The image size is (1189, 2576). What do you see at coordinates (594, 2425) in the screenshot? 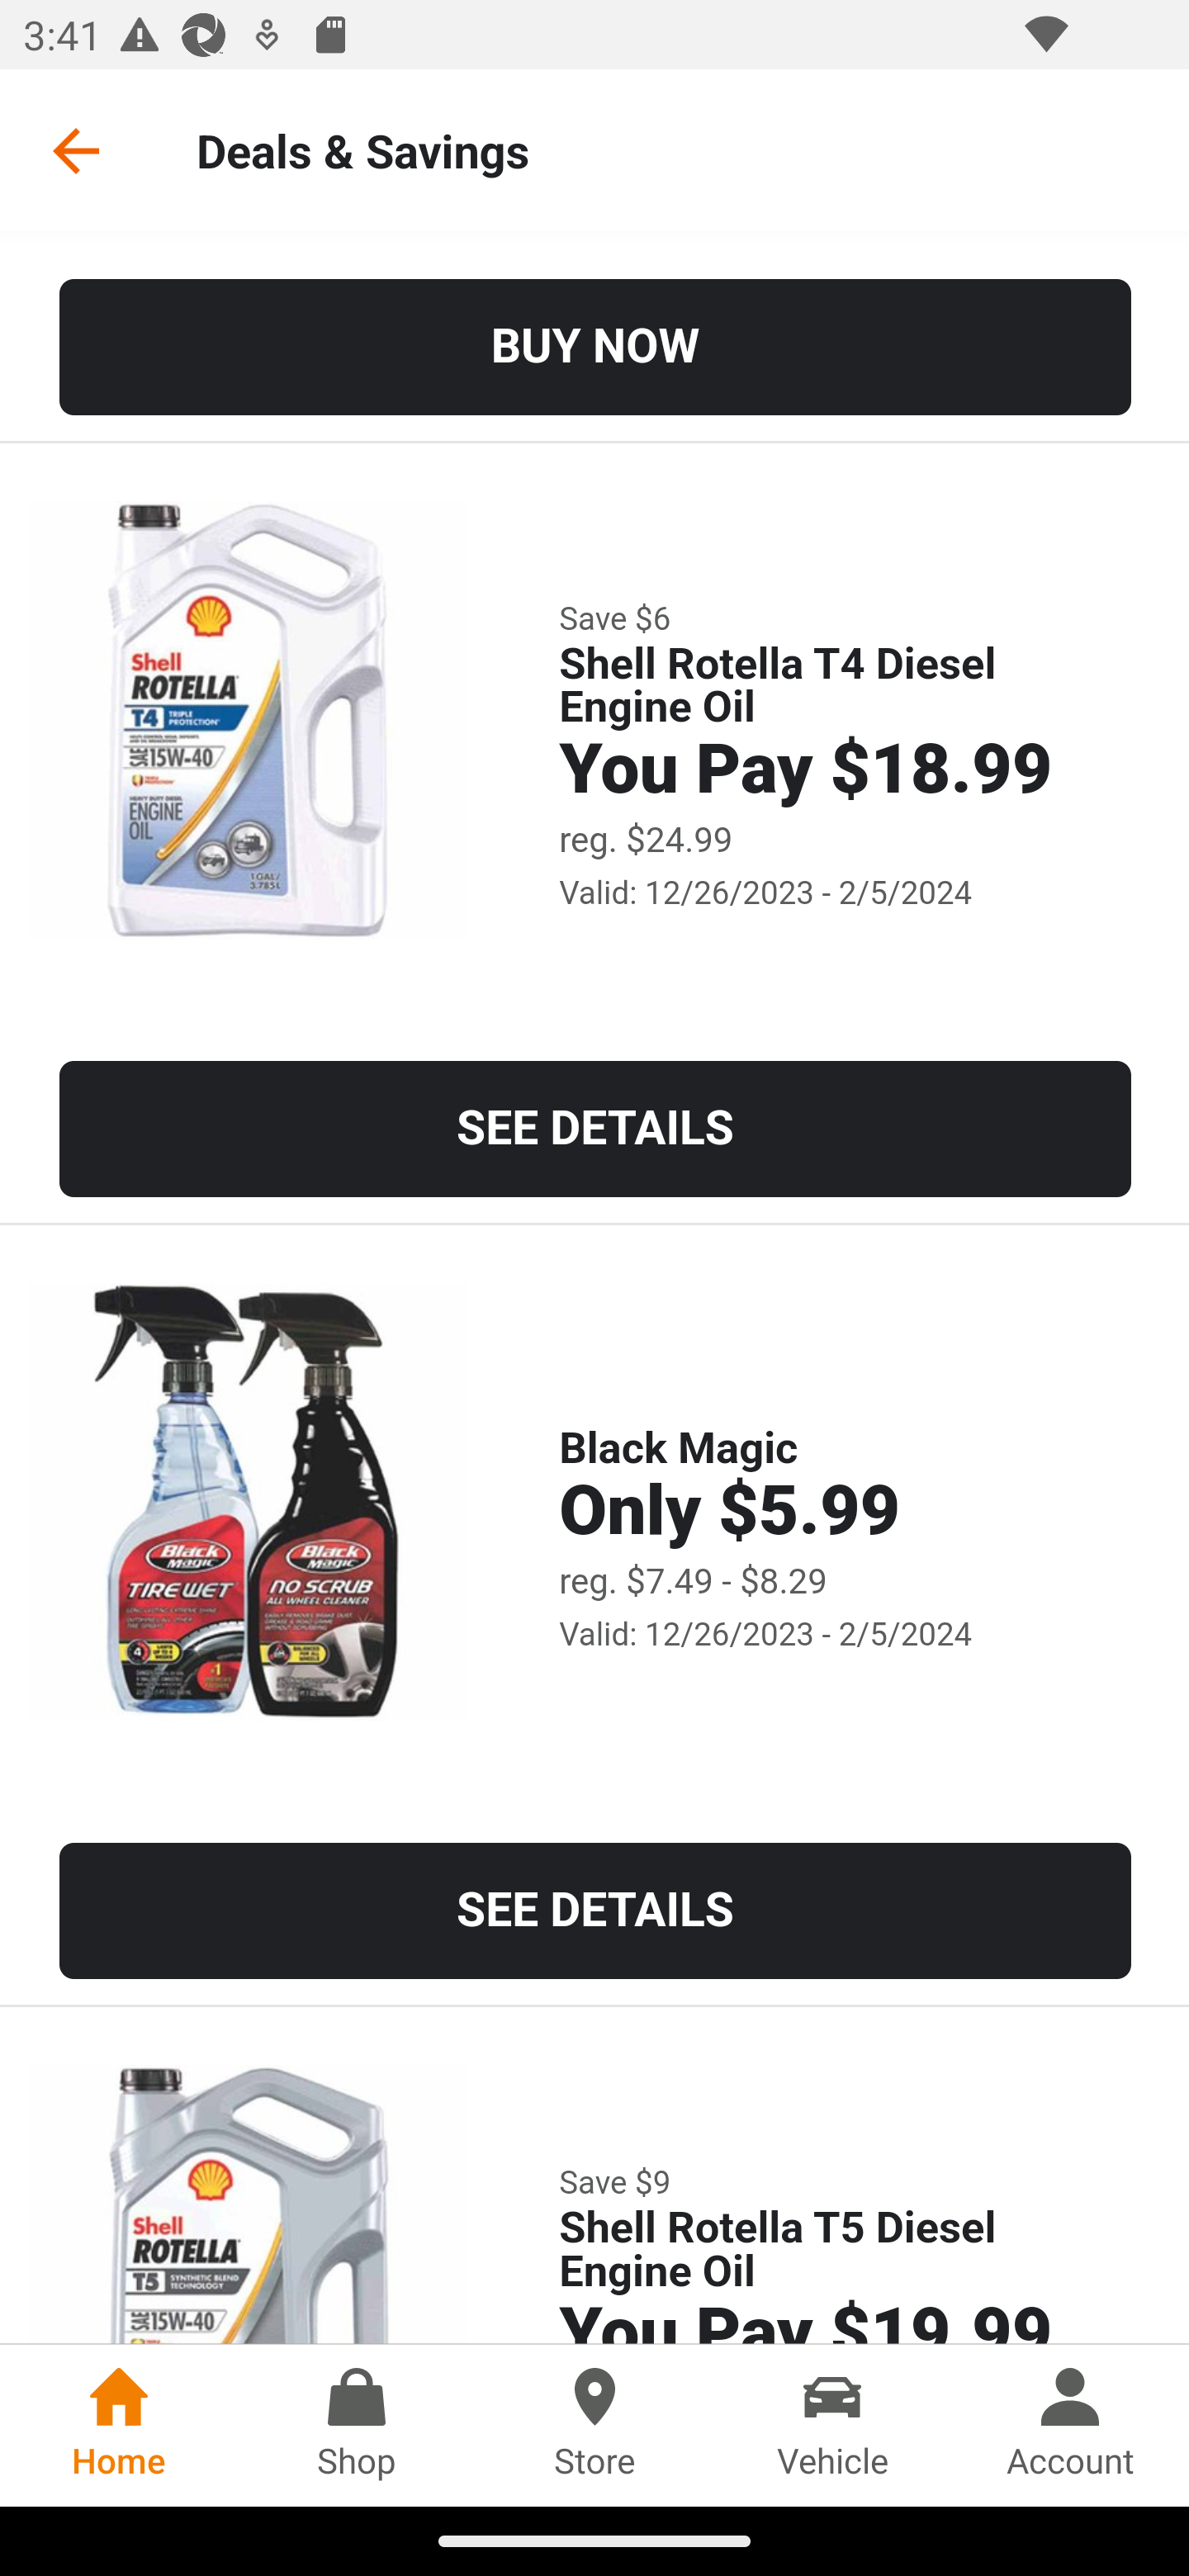
I see `Store` at bounding box center [594, 2425].